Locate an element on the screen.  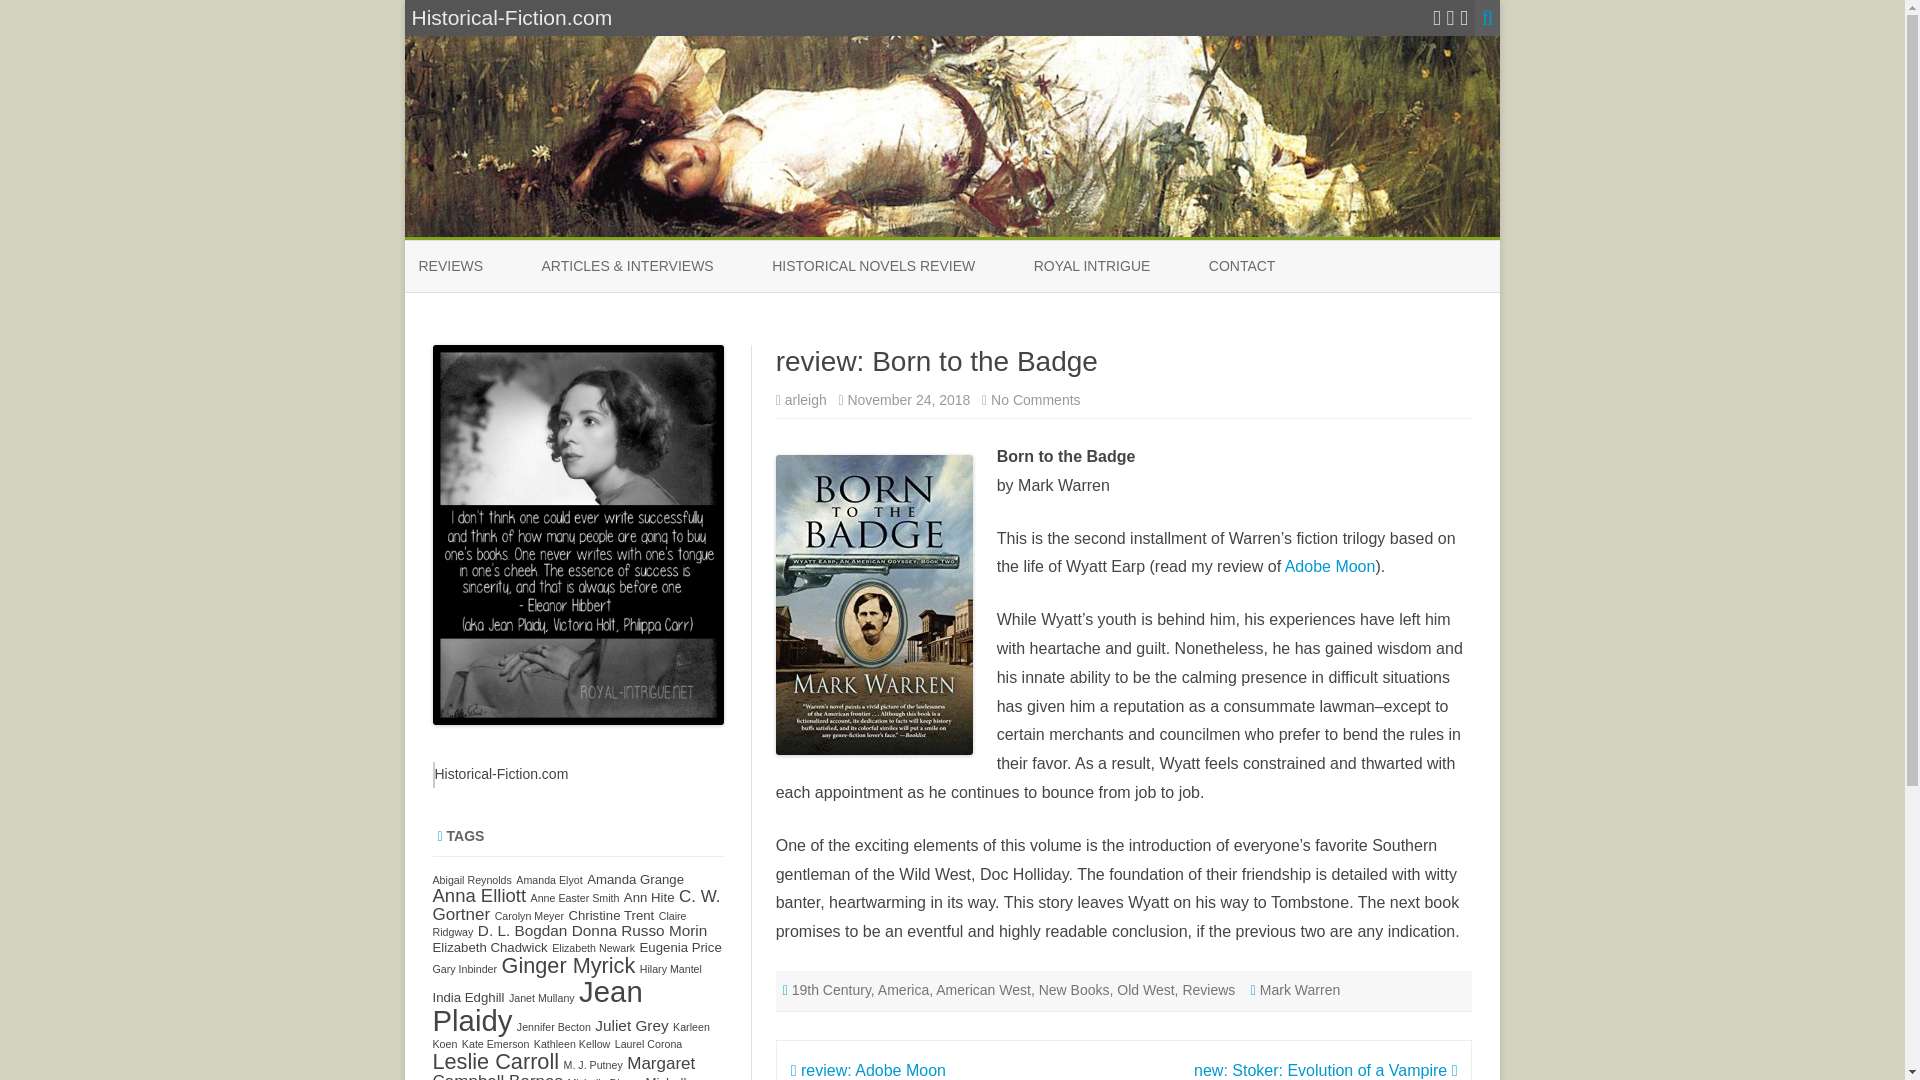
New Books is located at coordinates (548, 879).